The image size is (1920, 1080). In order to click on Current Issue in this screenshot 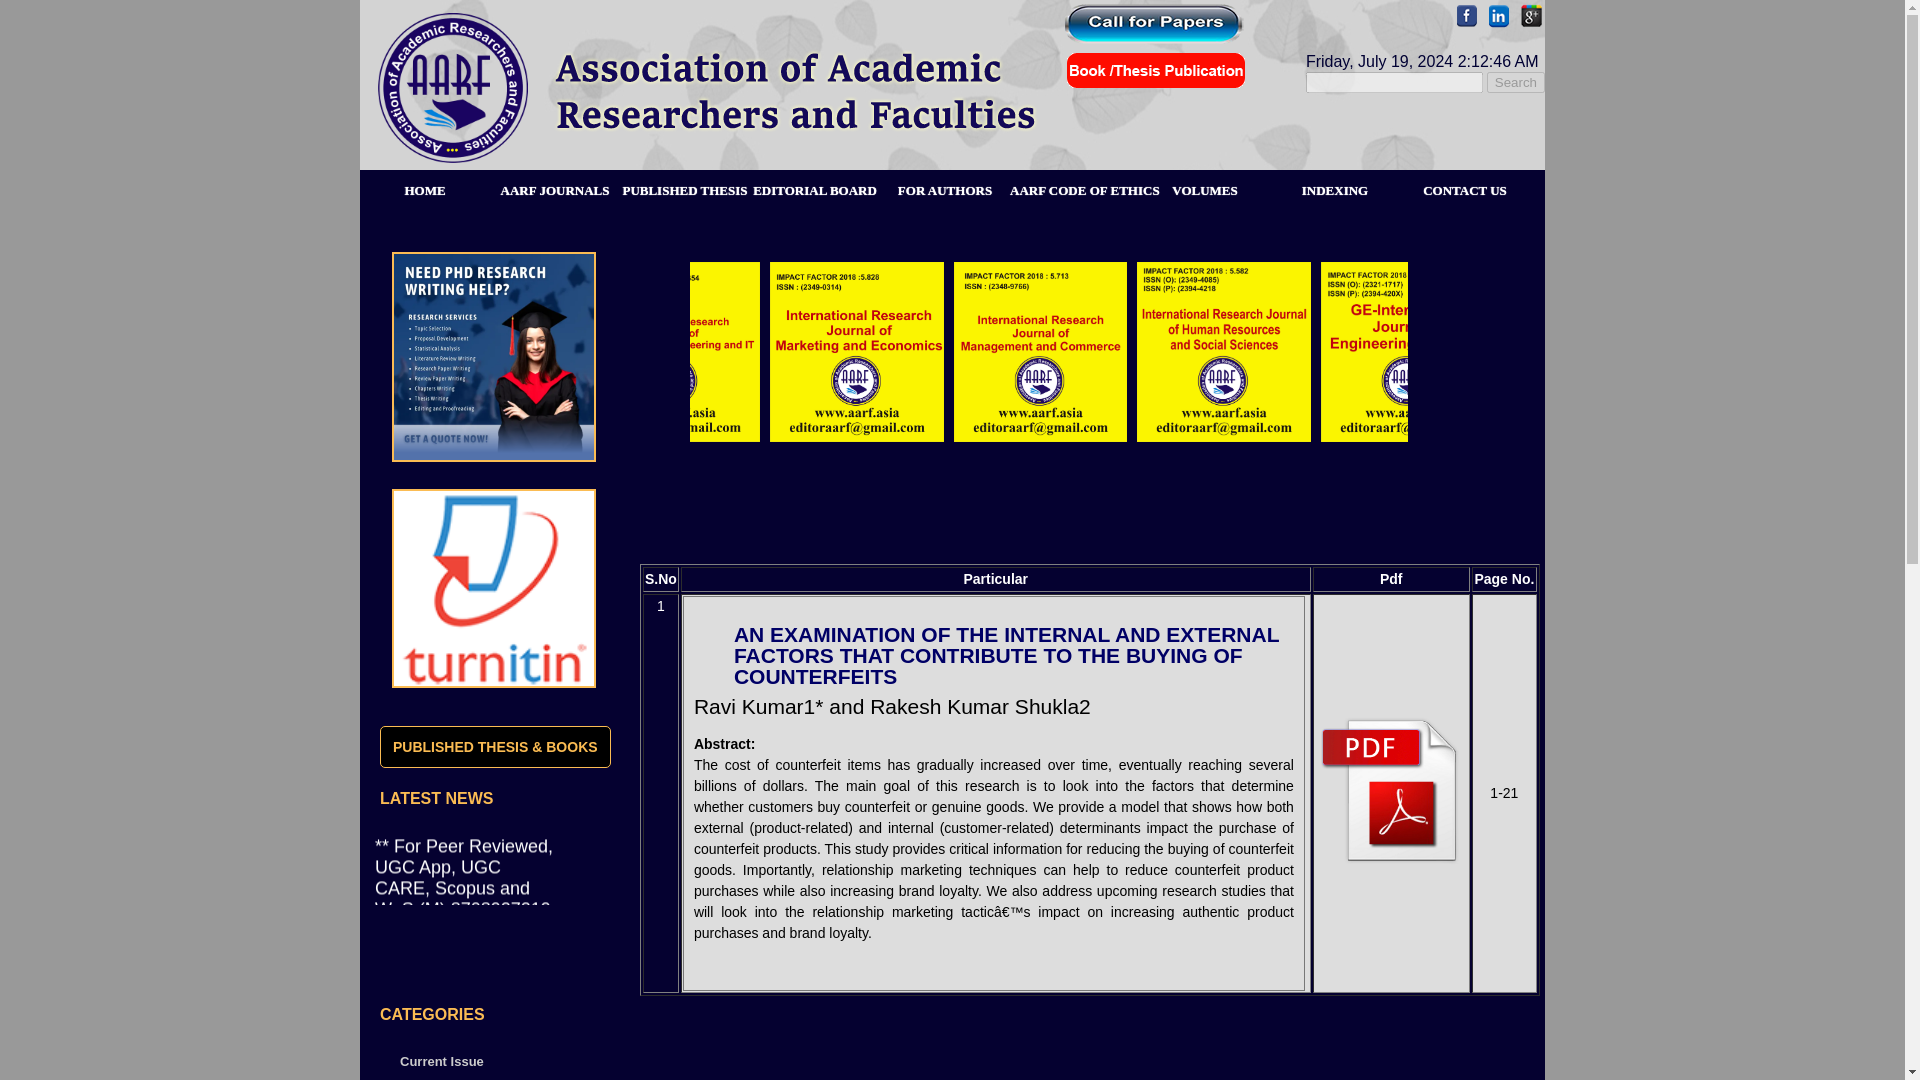, I will do `click(441, 1062)`.